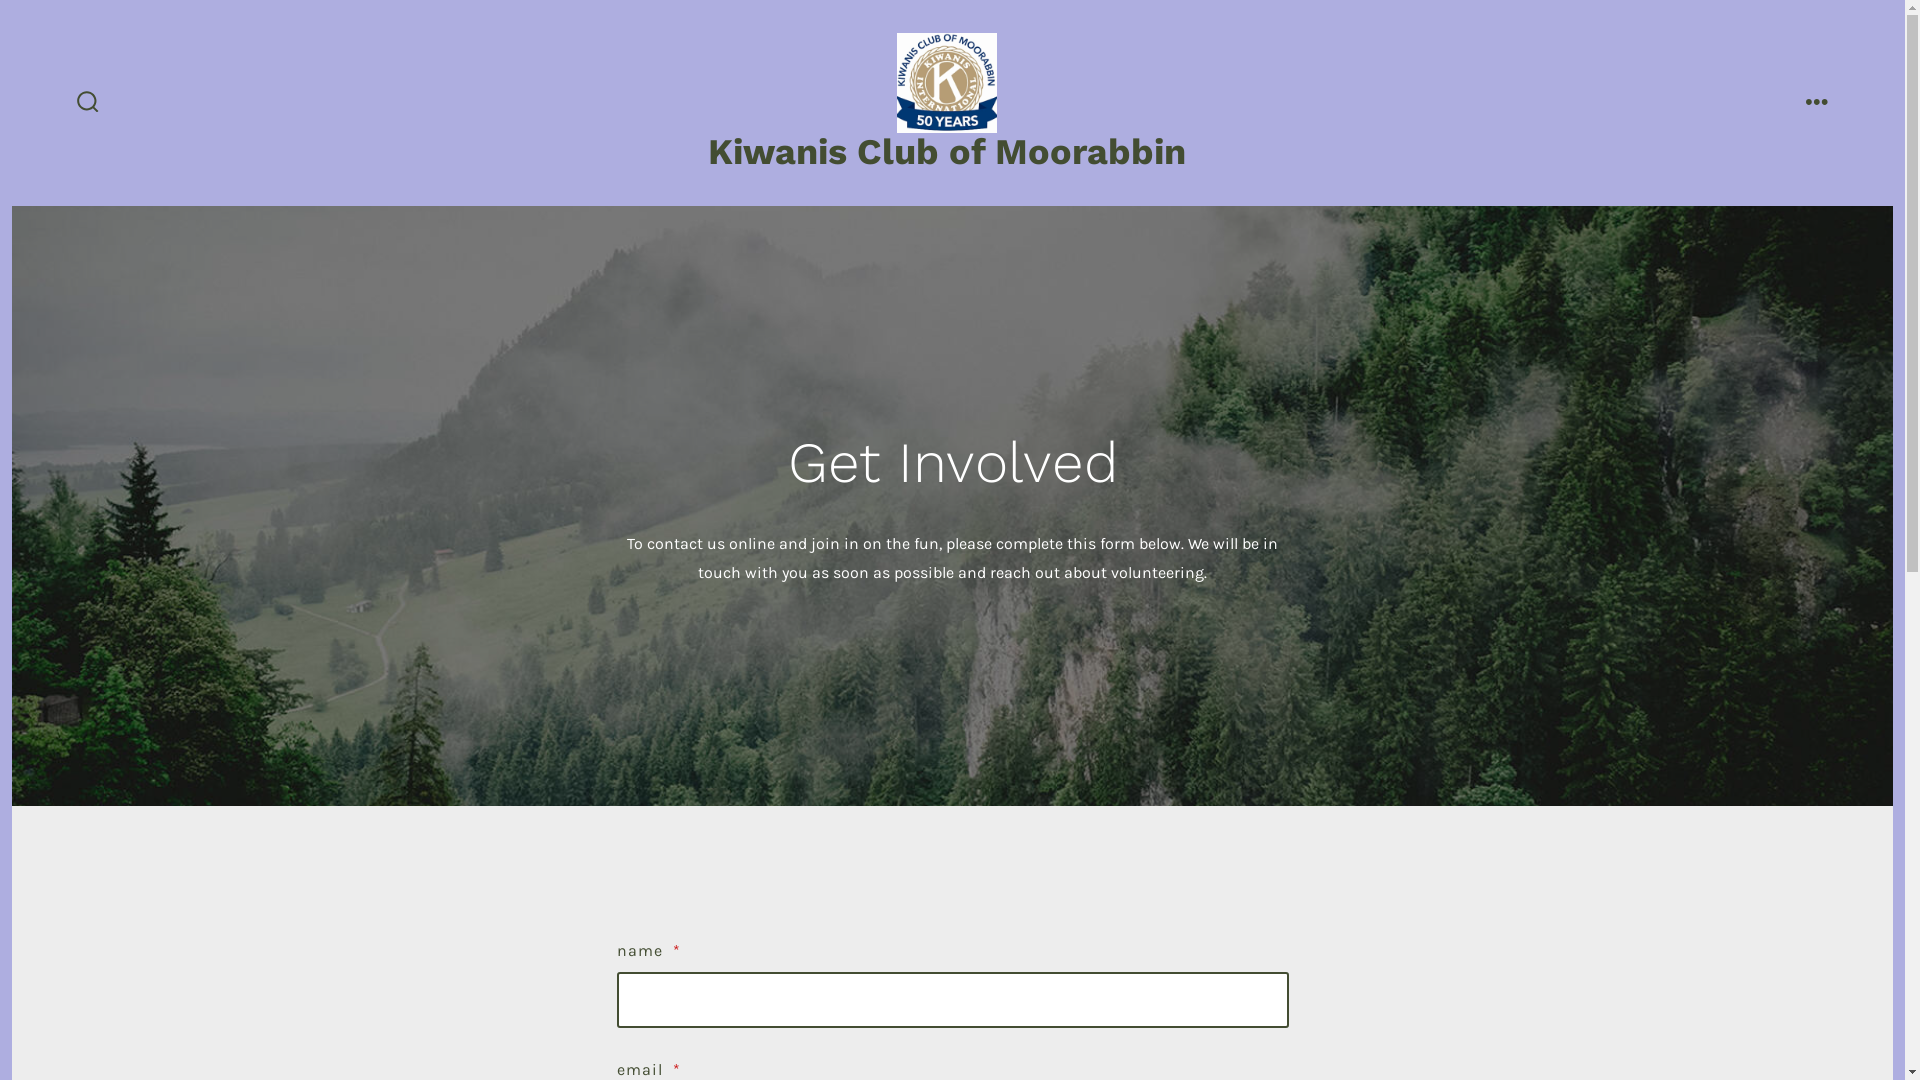 This screenshot has width=1920, height=1080. What do you see at coordinates (947, 154) in the screenshot?
I see `Kiwanis Club of Moorabbin` at bounding box center [947, 154].